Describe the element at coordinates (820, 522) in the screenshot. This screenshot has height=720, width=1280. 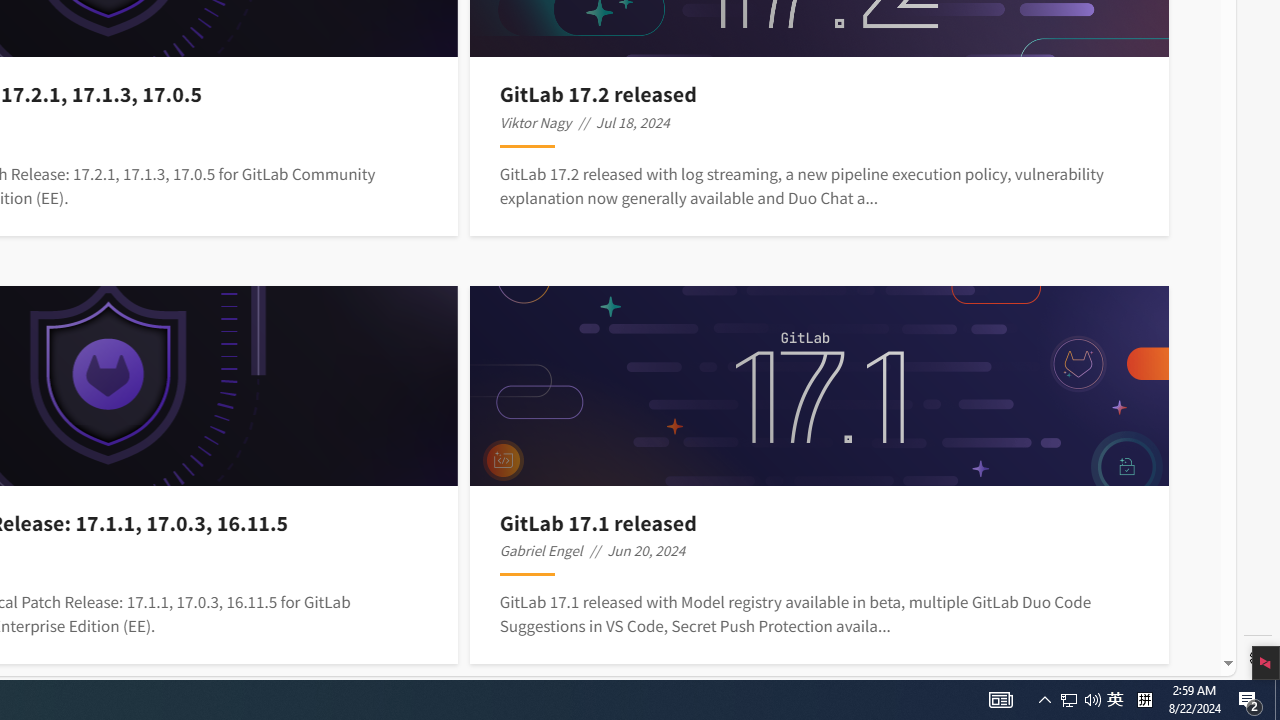
I see `GitLab 17.1 released` at that location.